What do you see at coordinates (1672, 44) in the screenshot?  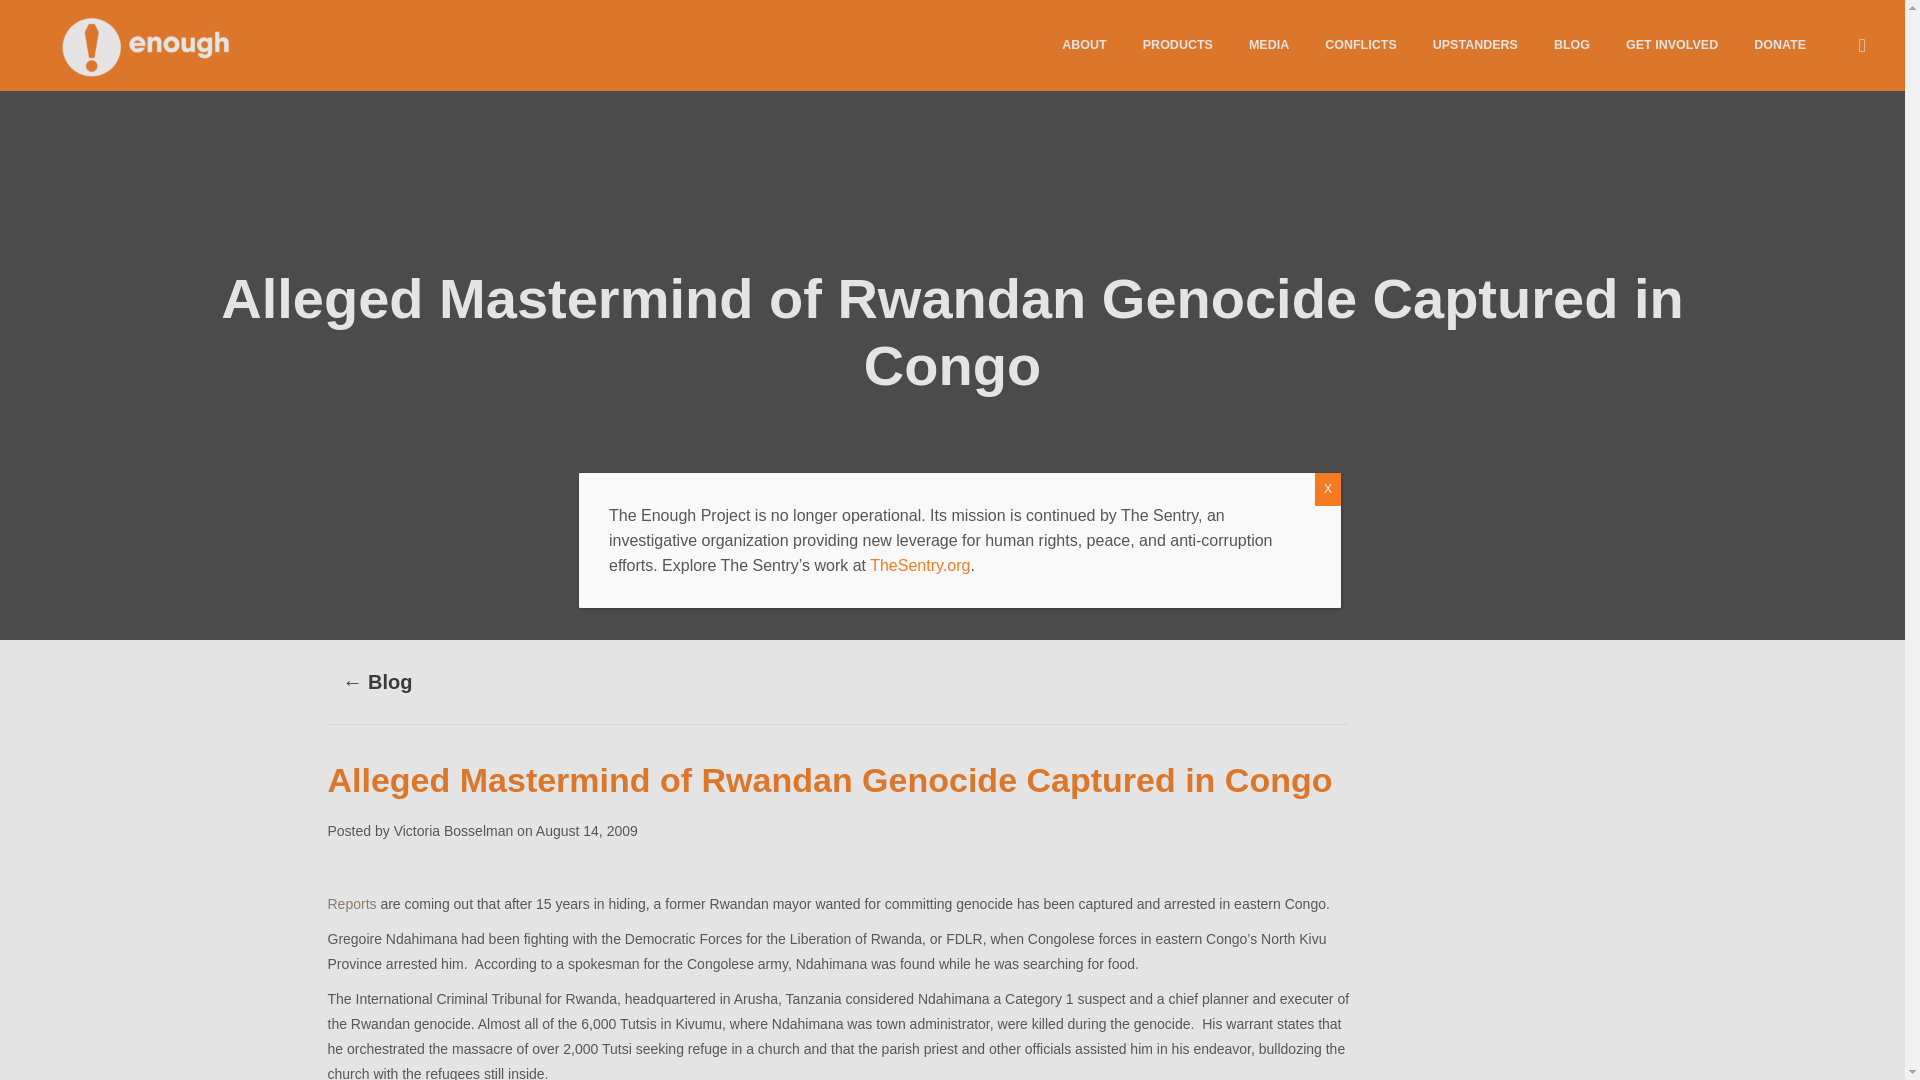 I see `GET INVOLVED` at bounding box center [1672, 44].